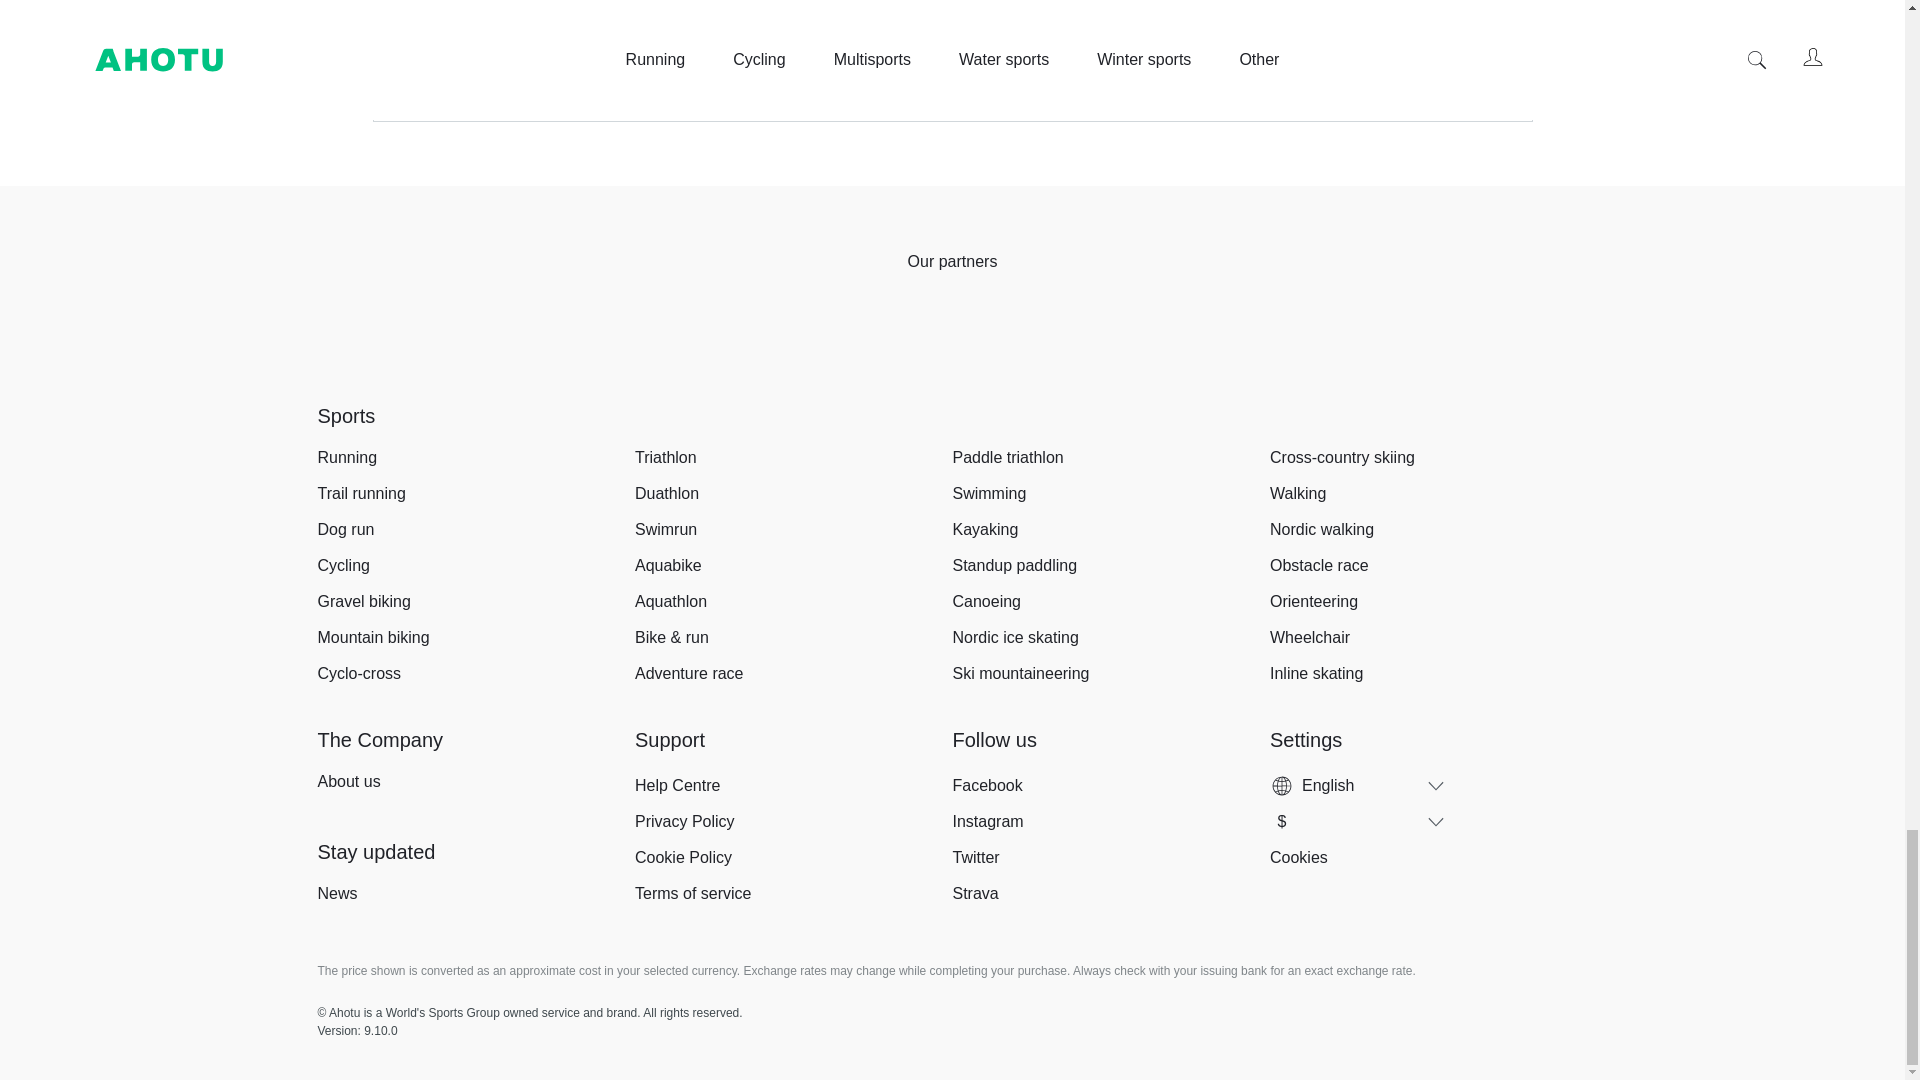  Describe the element at coordinates (1110, 602) in the screenshot. I see `Canoeing` at that location.